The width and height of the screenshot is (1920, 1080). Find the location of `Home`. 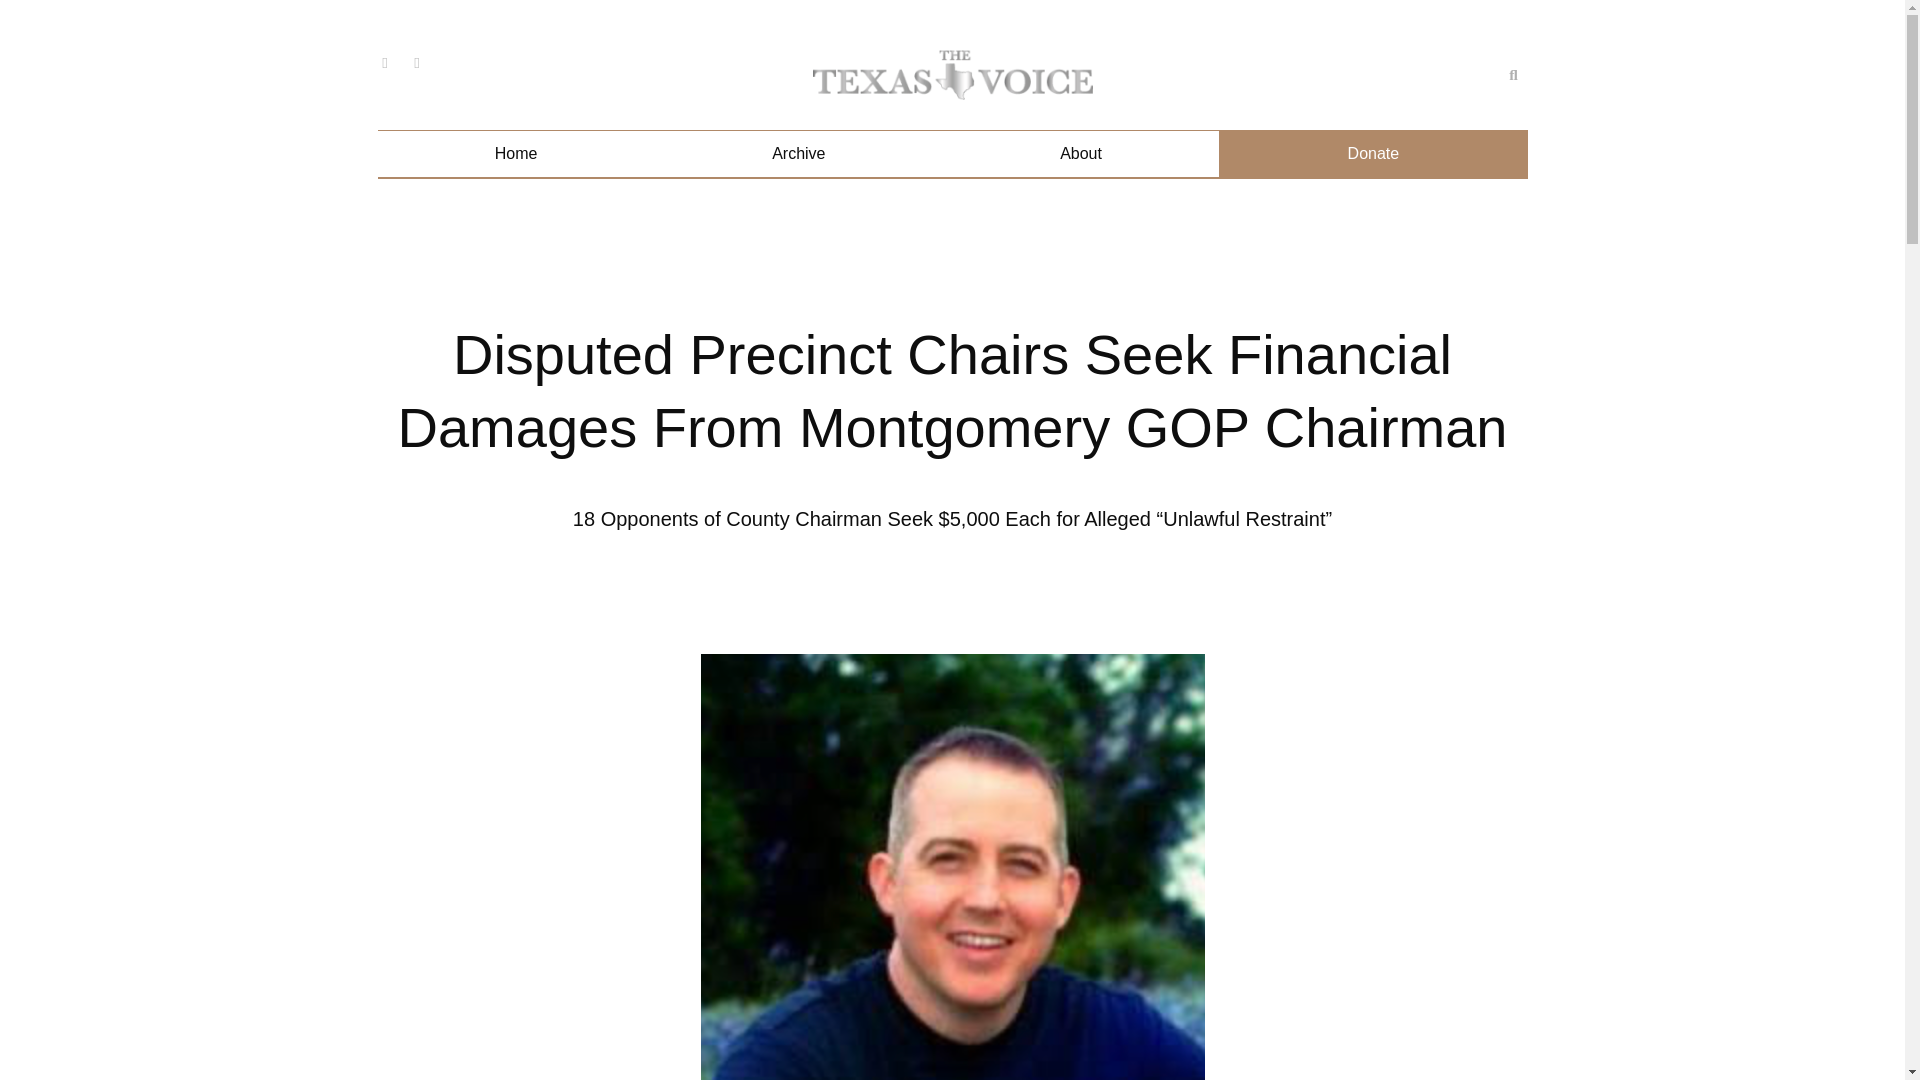

Home is located at coordinates (516, 154).